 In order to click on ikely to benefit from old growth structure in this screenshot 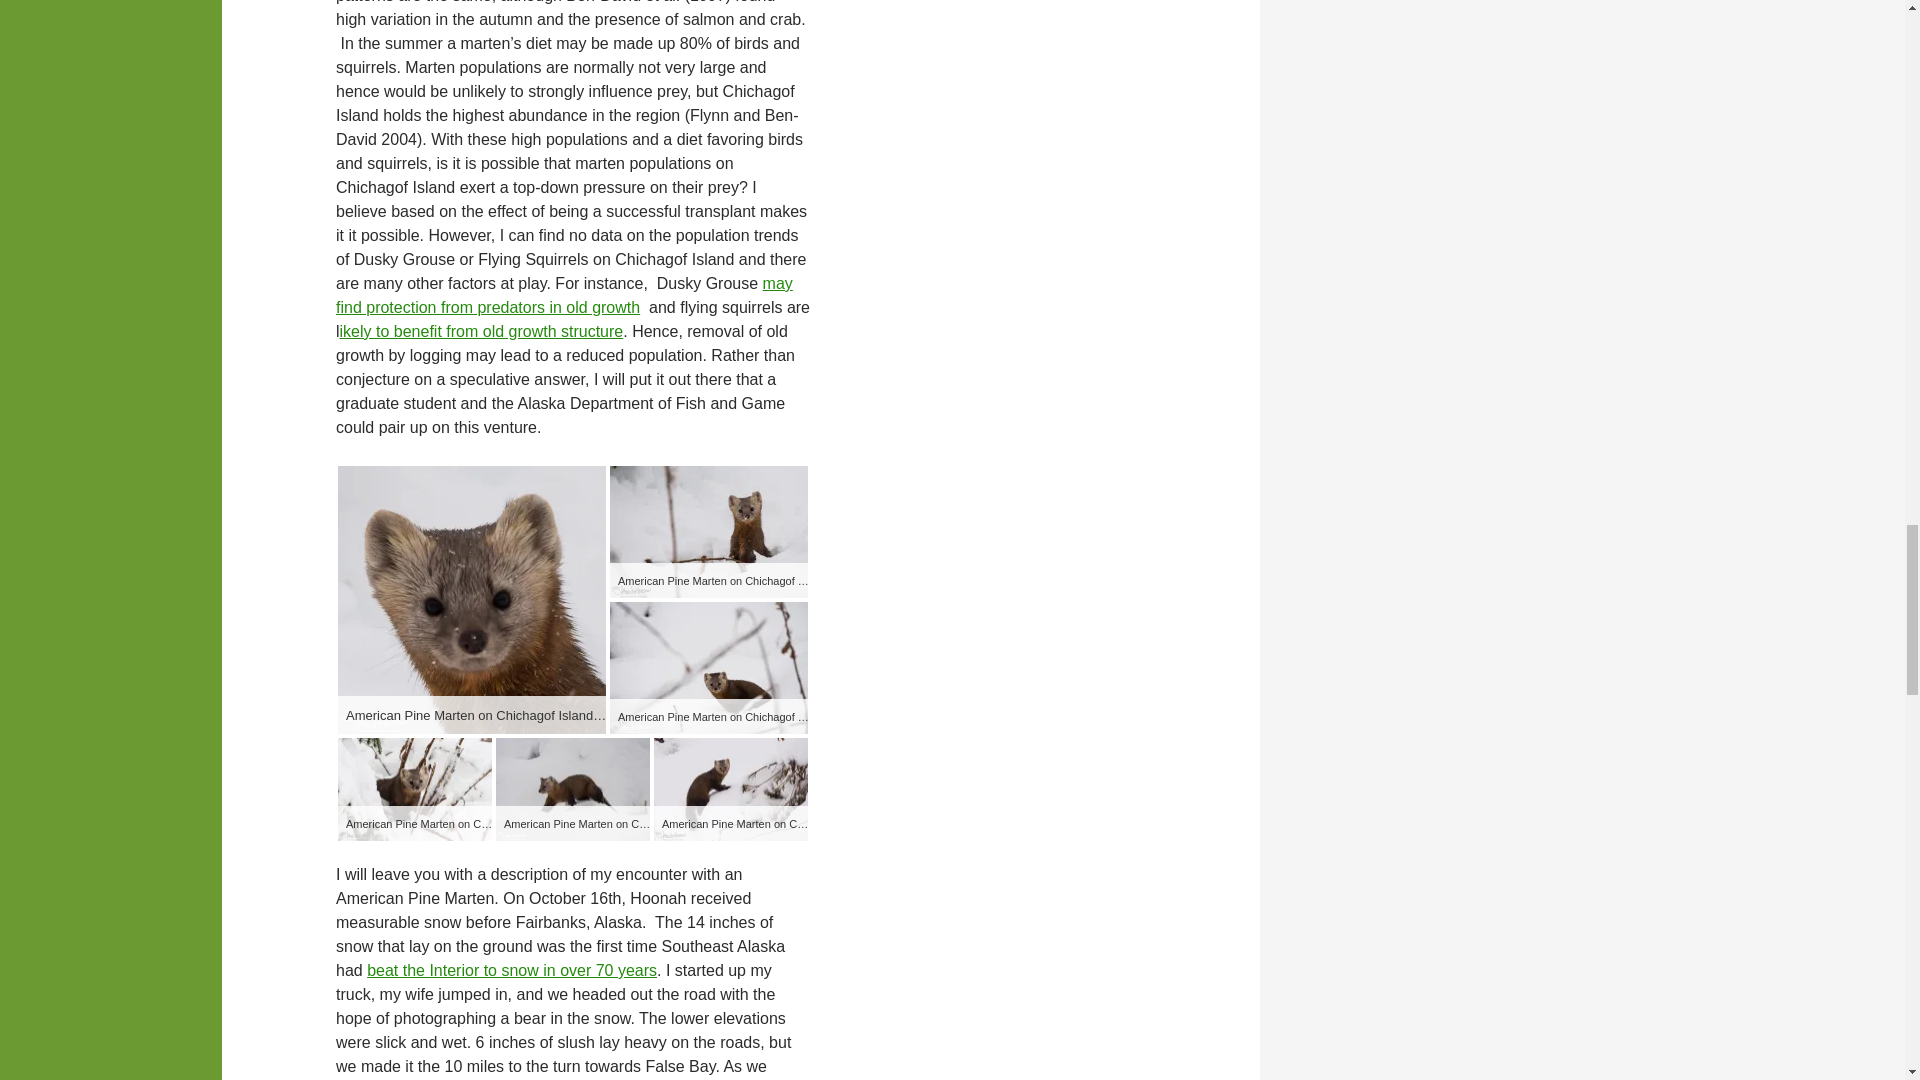, I will do `click(482, 331)`.